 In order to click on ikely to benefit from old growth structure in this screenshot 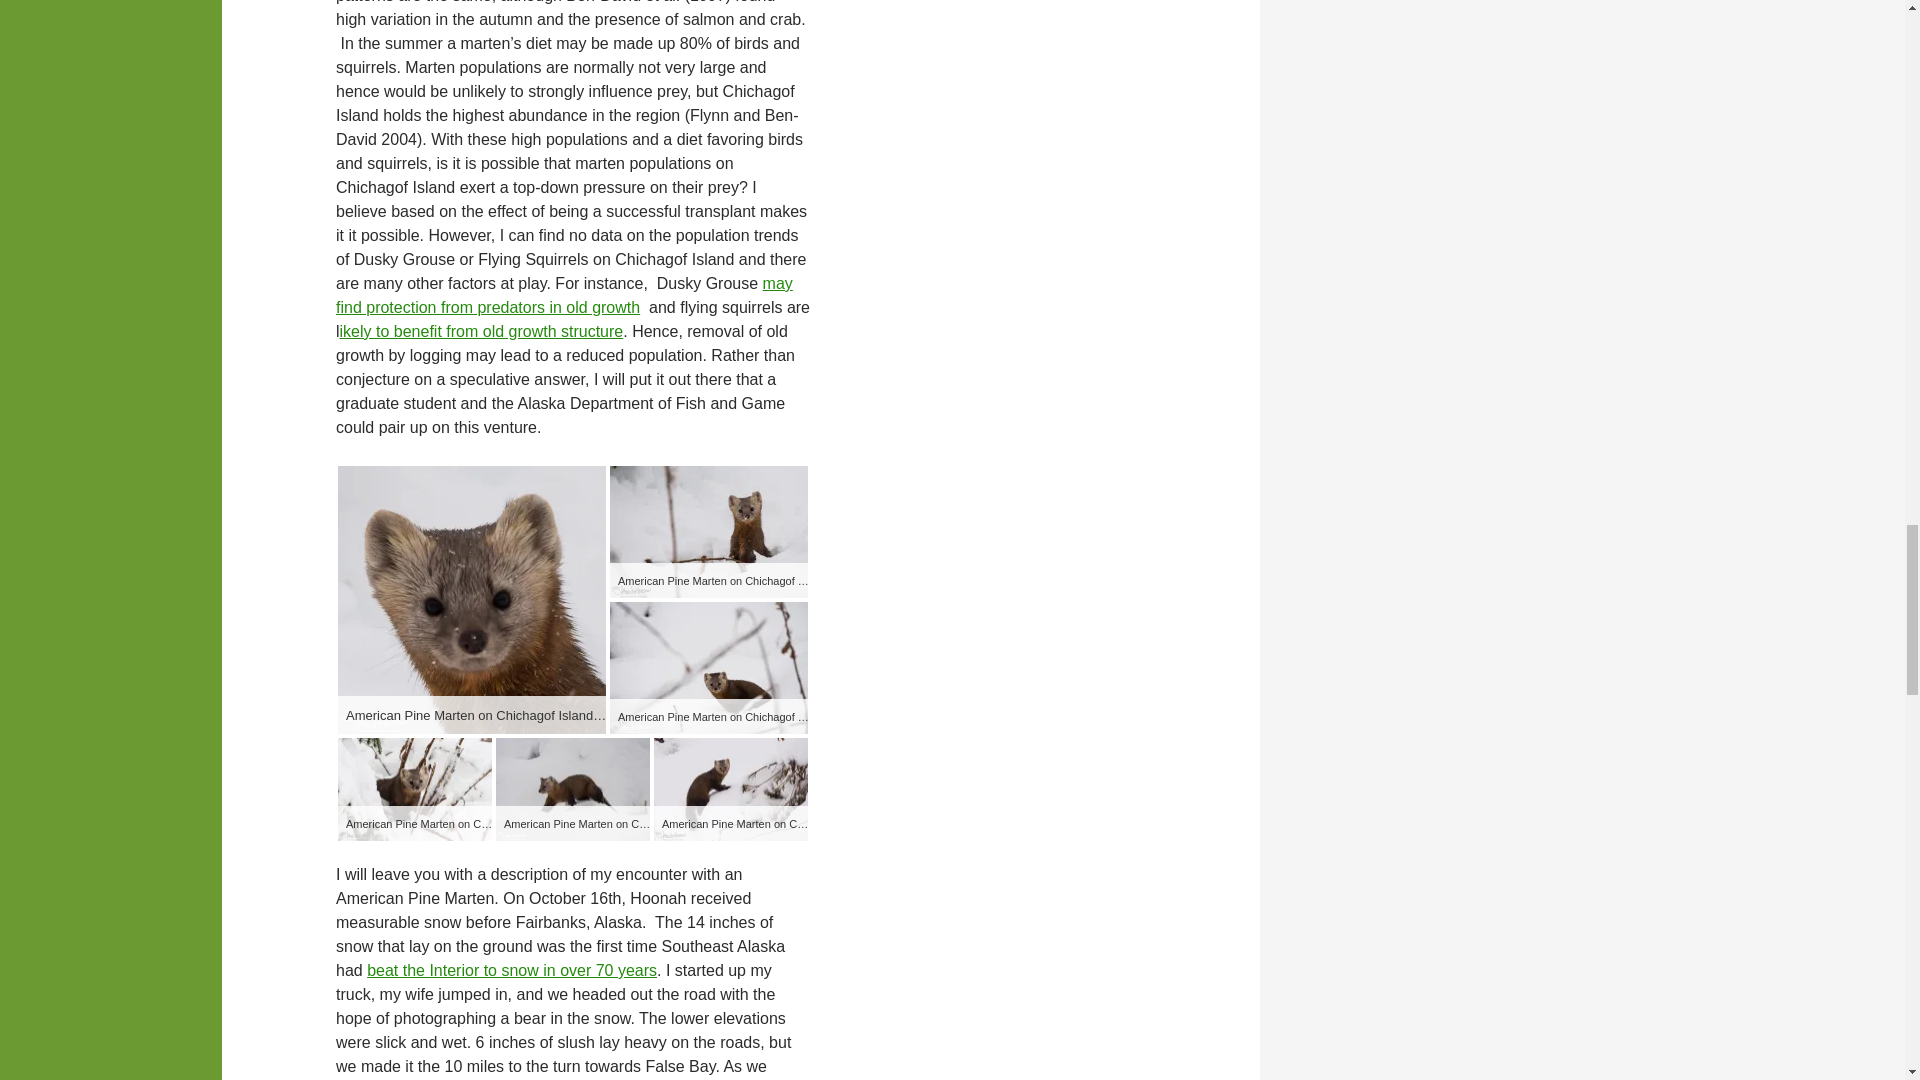, I will do `click(482, 331)`.